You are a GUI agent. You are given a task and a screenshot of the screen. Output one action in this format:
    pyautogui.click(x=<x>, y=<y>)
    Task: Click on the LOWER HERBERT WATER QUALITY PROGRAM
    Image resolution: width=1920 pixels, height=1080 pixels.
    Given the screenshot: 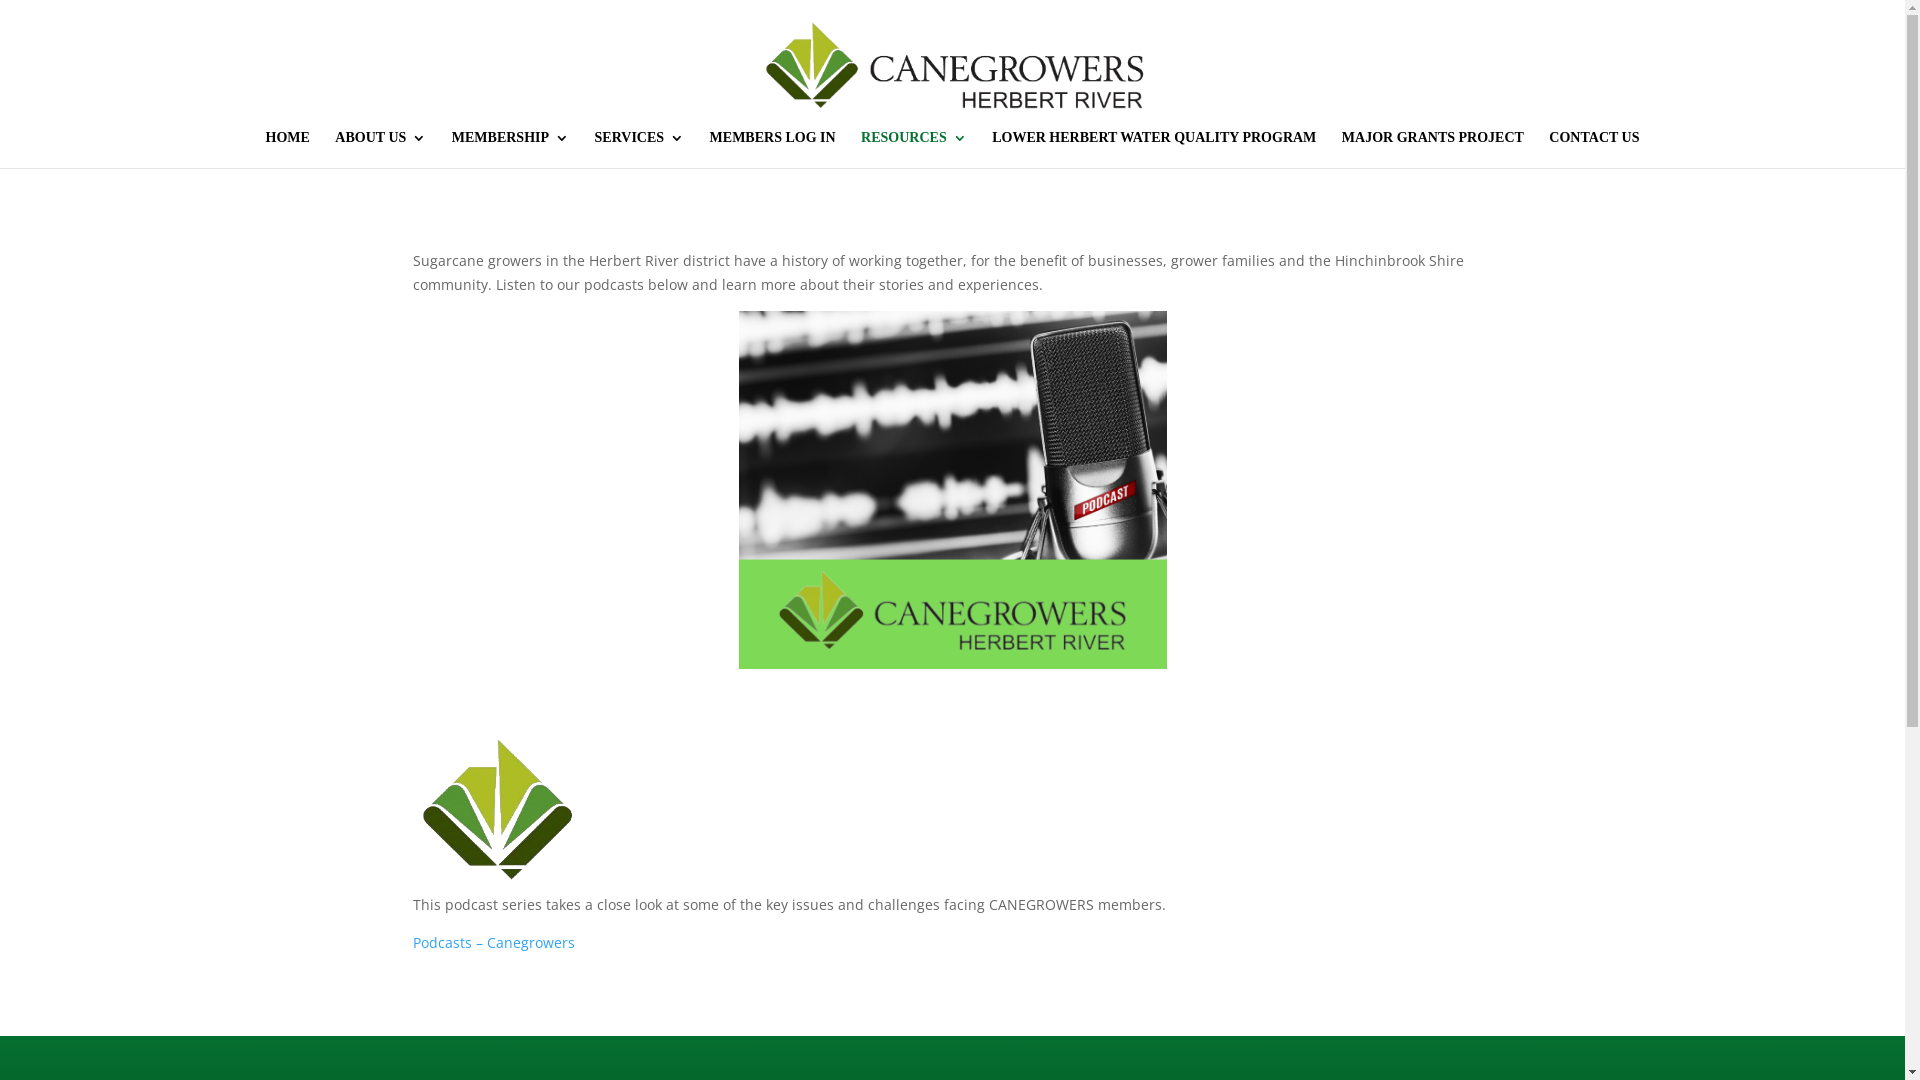 What is the action you would take?
    pyautogui.click(x=1154, y=150)
    